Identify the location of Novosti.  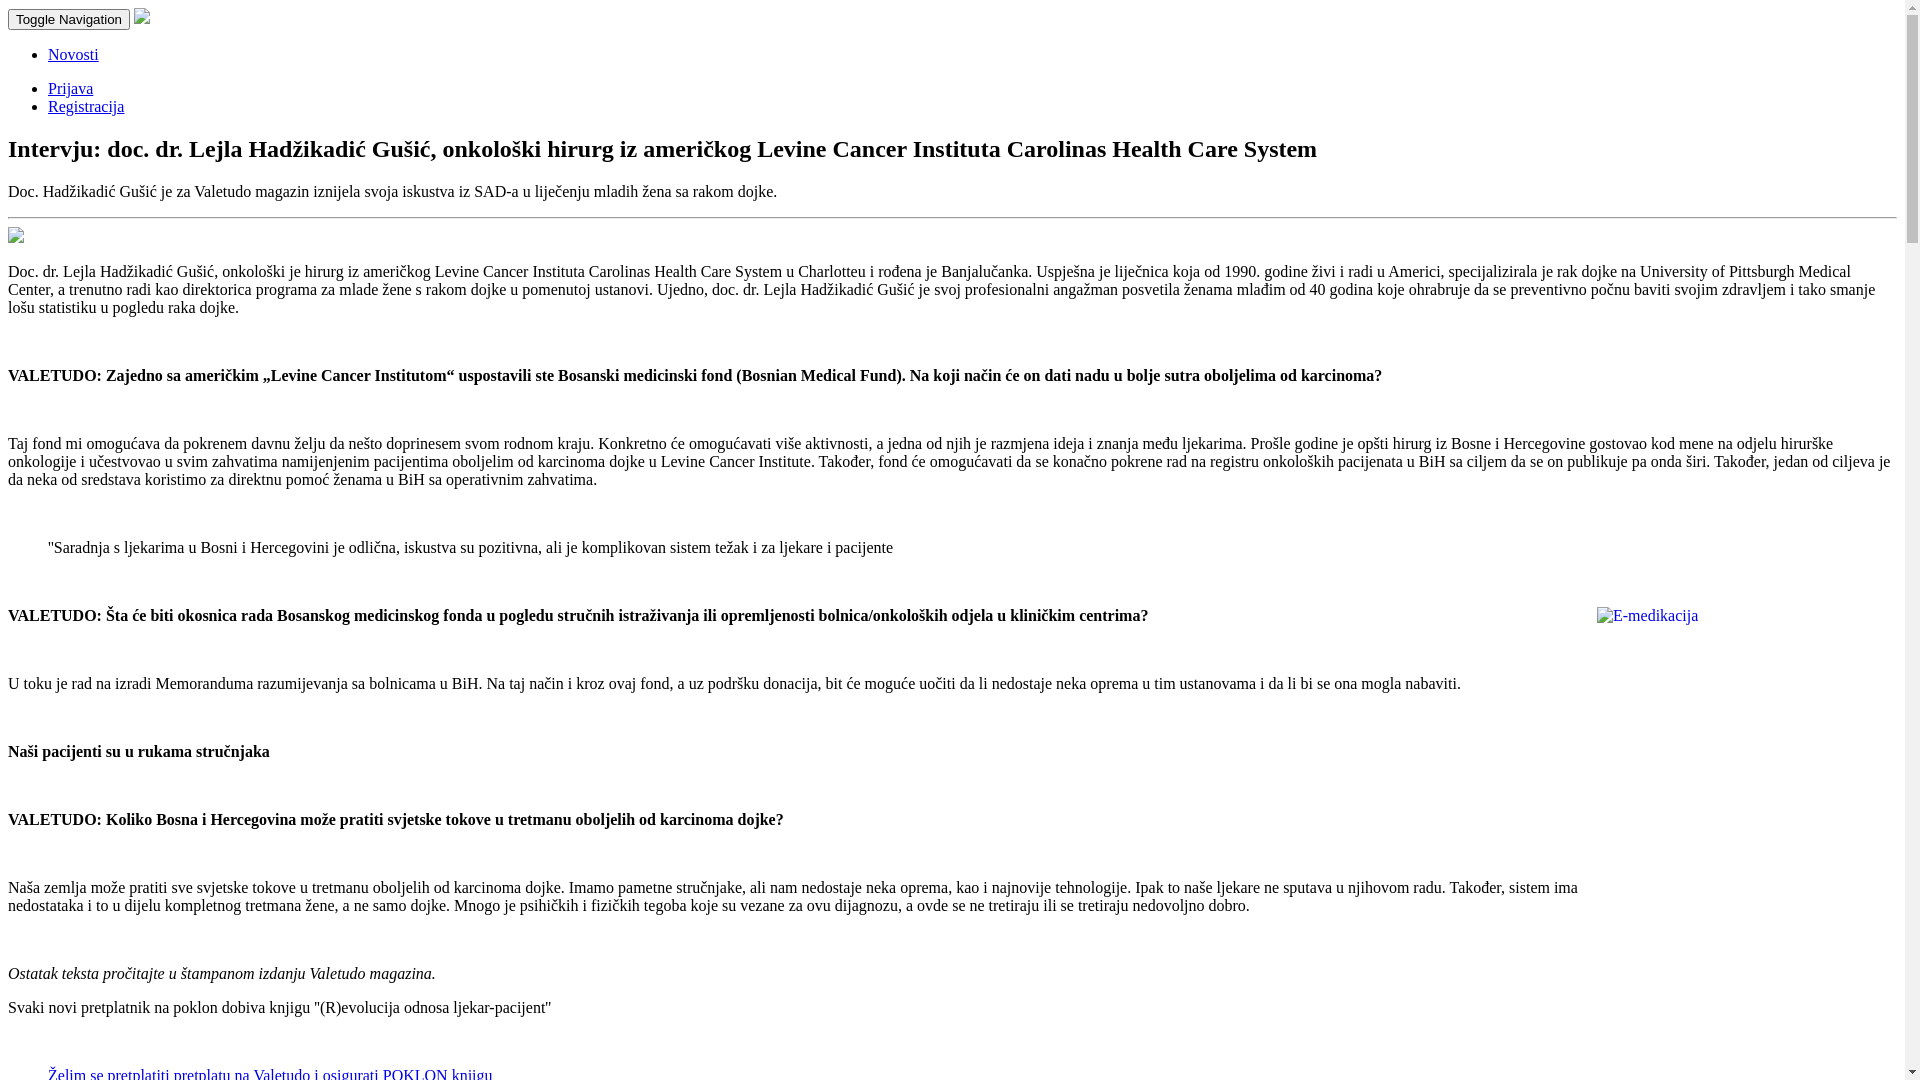
(74, 54).